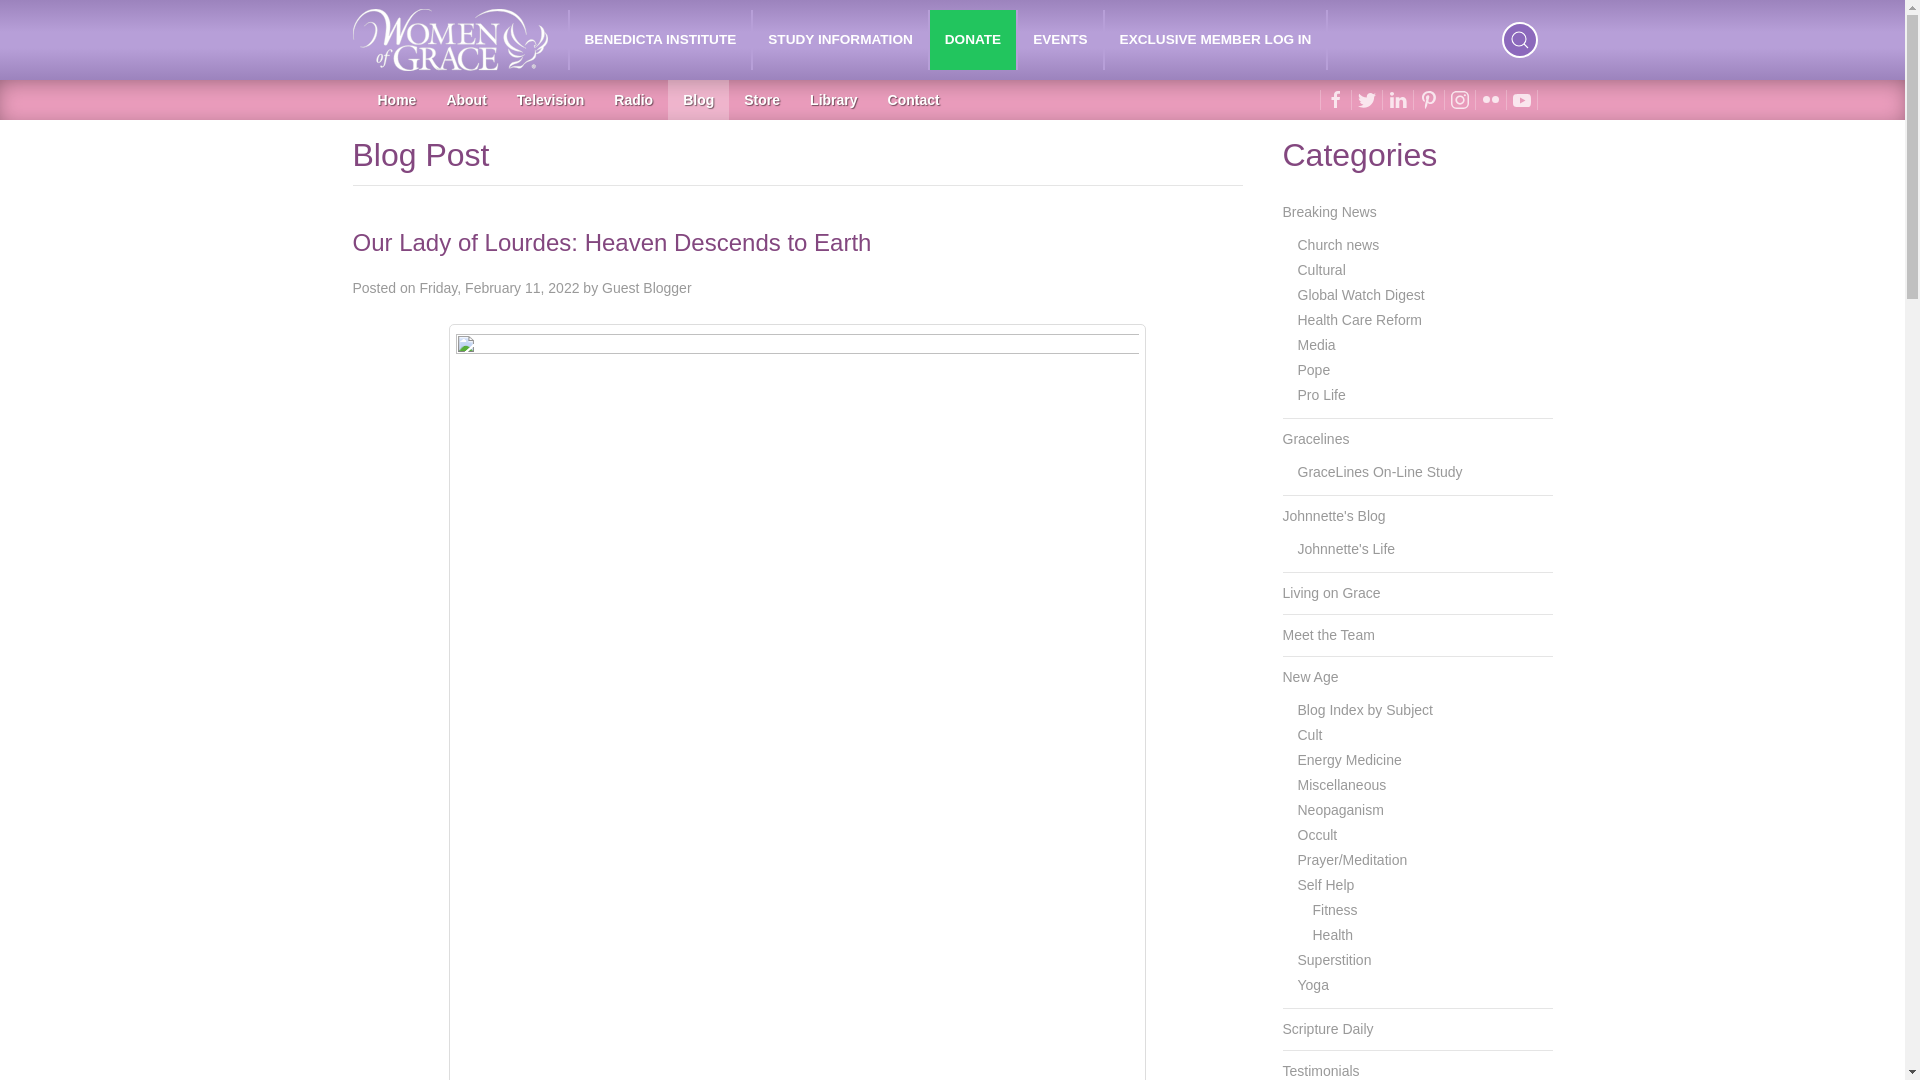 The height and width of the screenshot is (1080, 1920). What do you see at coordinates (1425, 344) in the screenshot?
I see `Media` at bounding box center [1425, 344].